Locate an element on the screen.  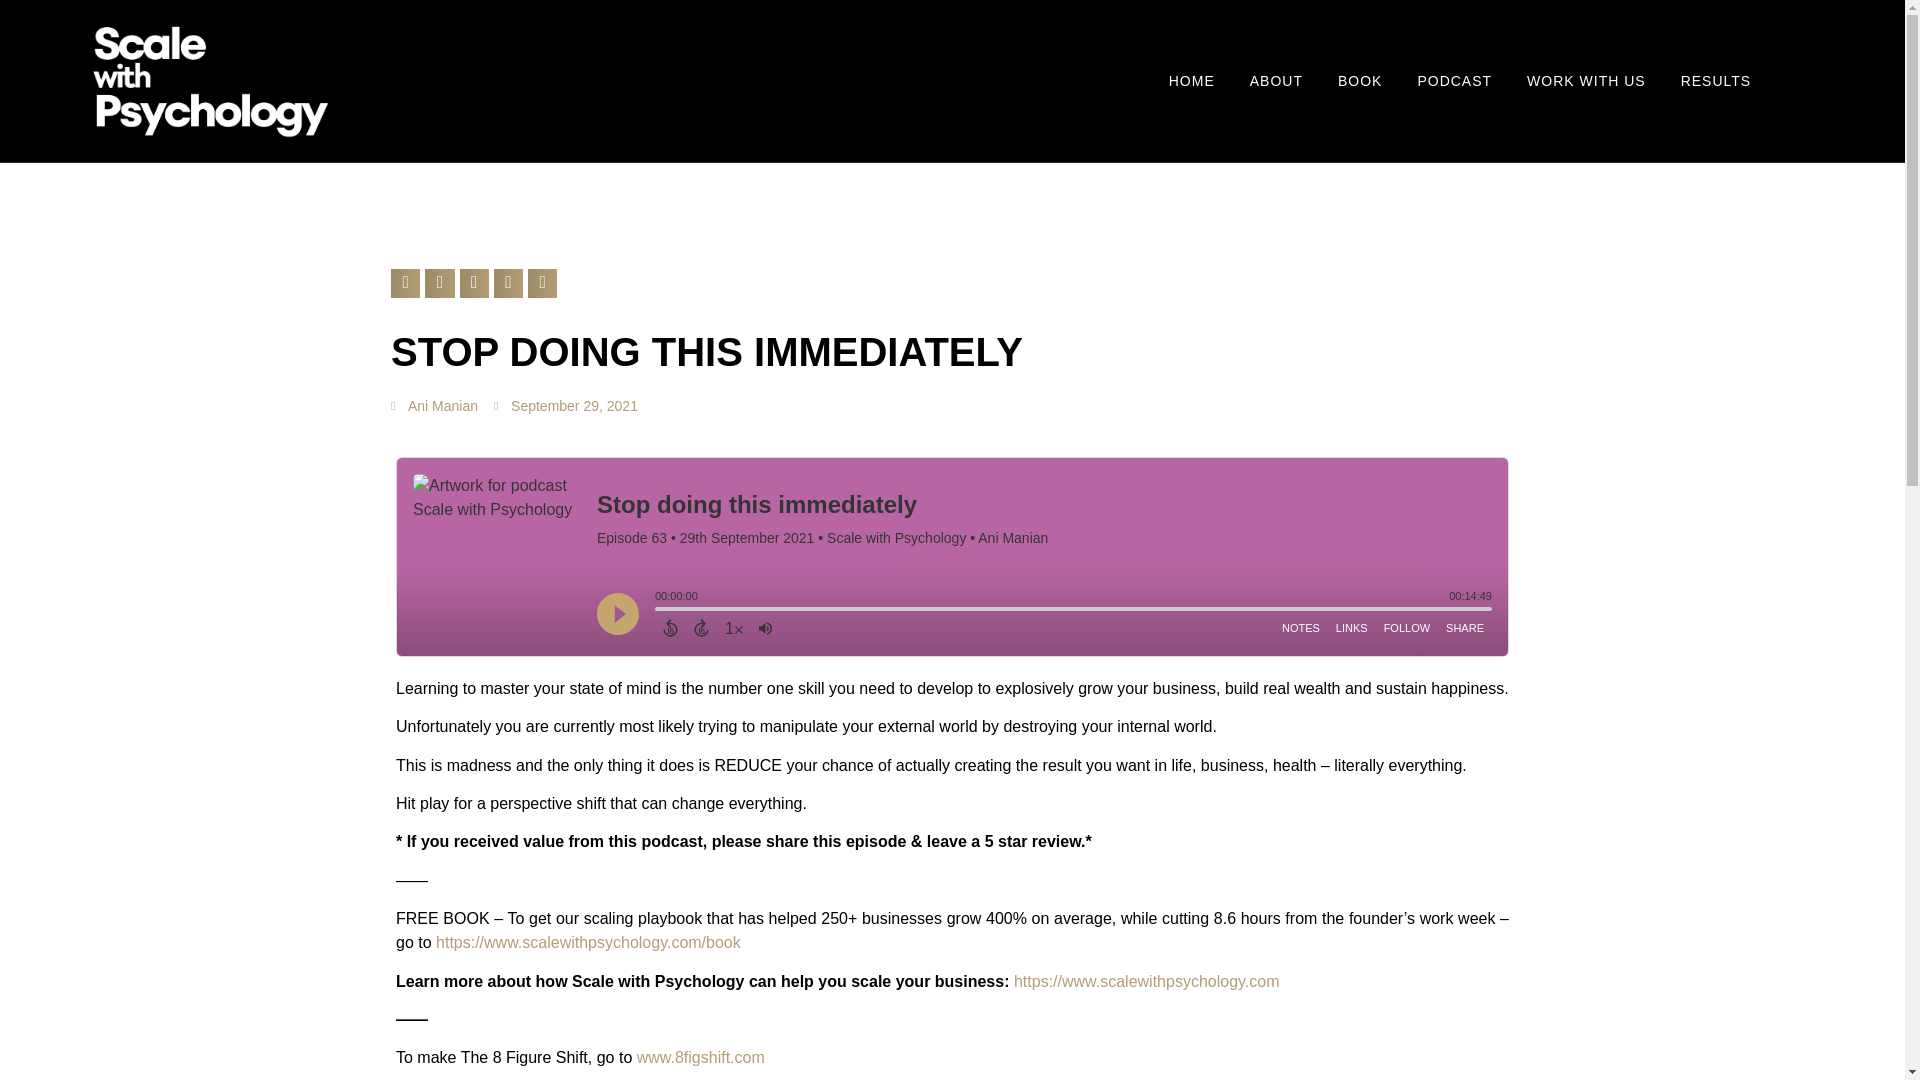
RESULTS is located at coordinates (1716, 80).